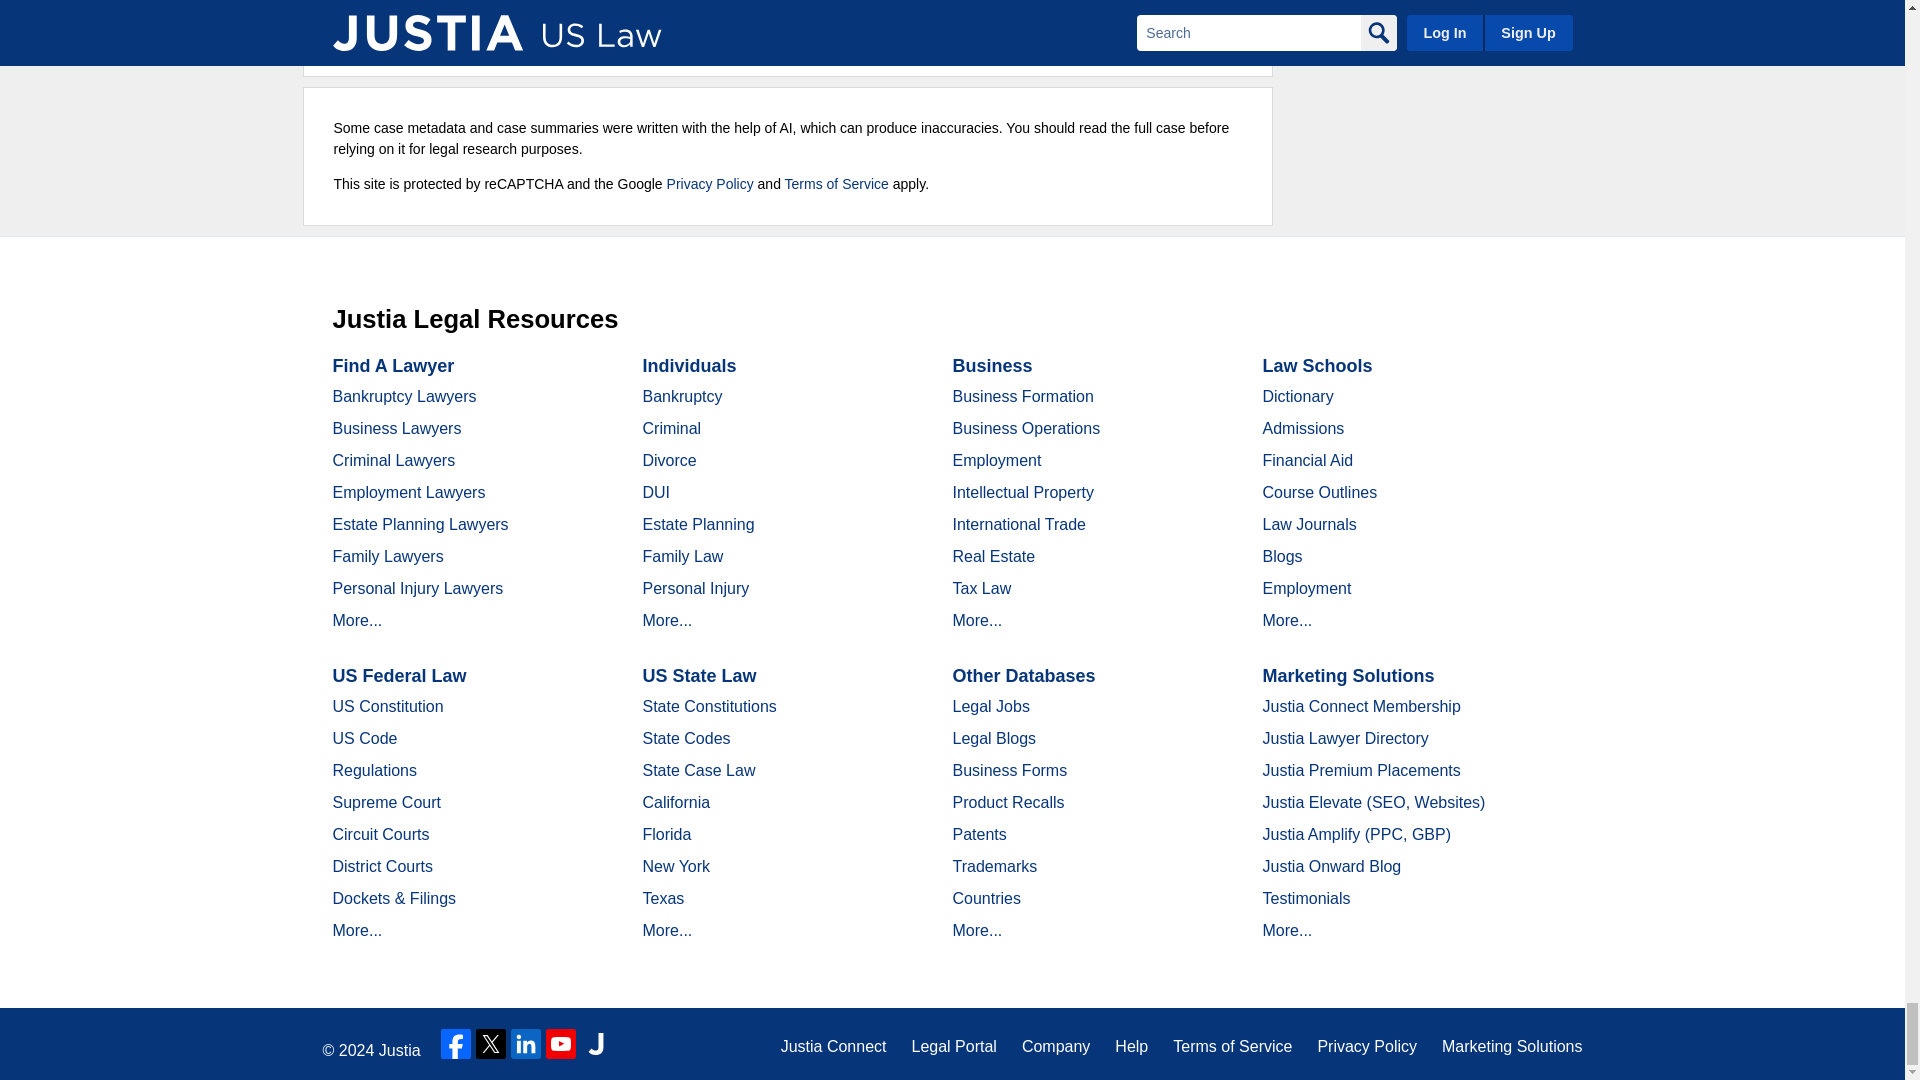  Describe the element at coordinates (456, 1044) in the screenshot. I see `Facebook` at that location.